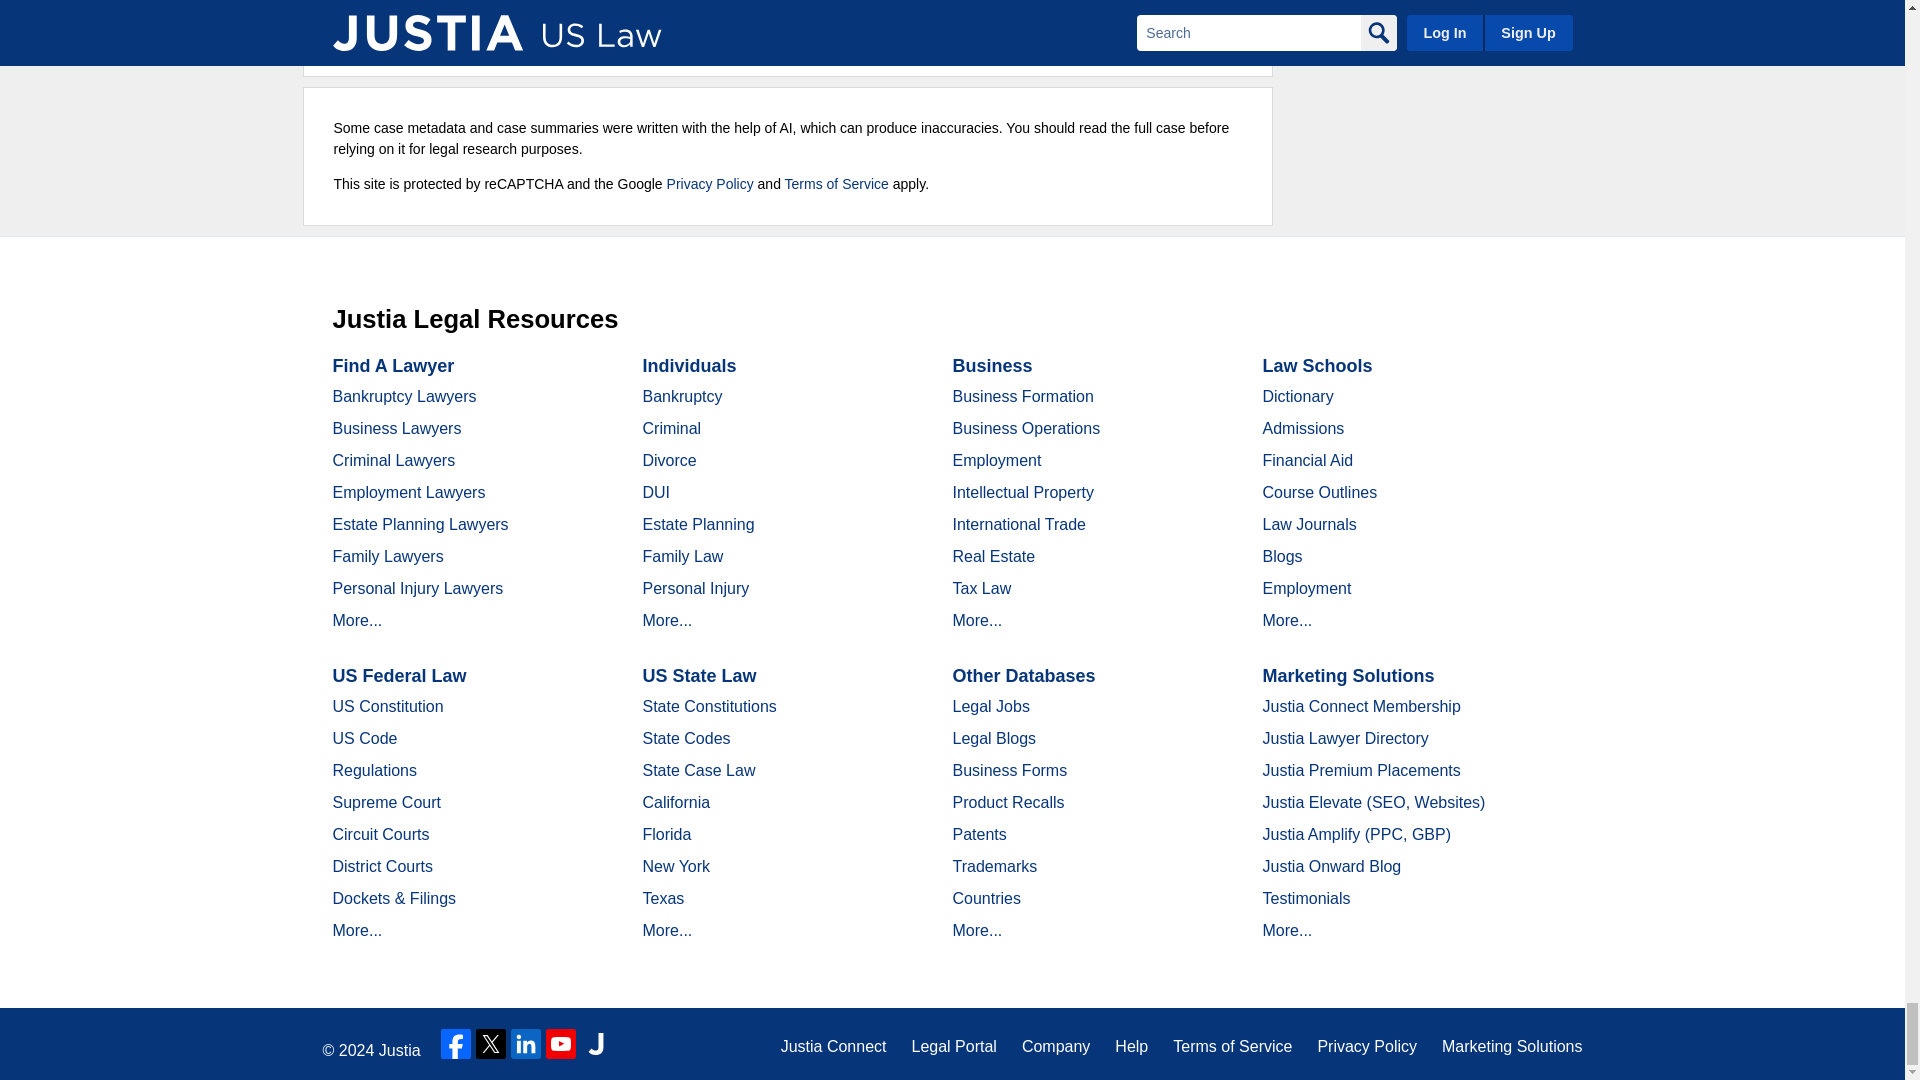  Describe the element at coordinates (456, 1044) in the screenshot. I see `Facebook` at that location.